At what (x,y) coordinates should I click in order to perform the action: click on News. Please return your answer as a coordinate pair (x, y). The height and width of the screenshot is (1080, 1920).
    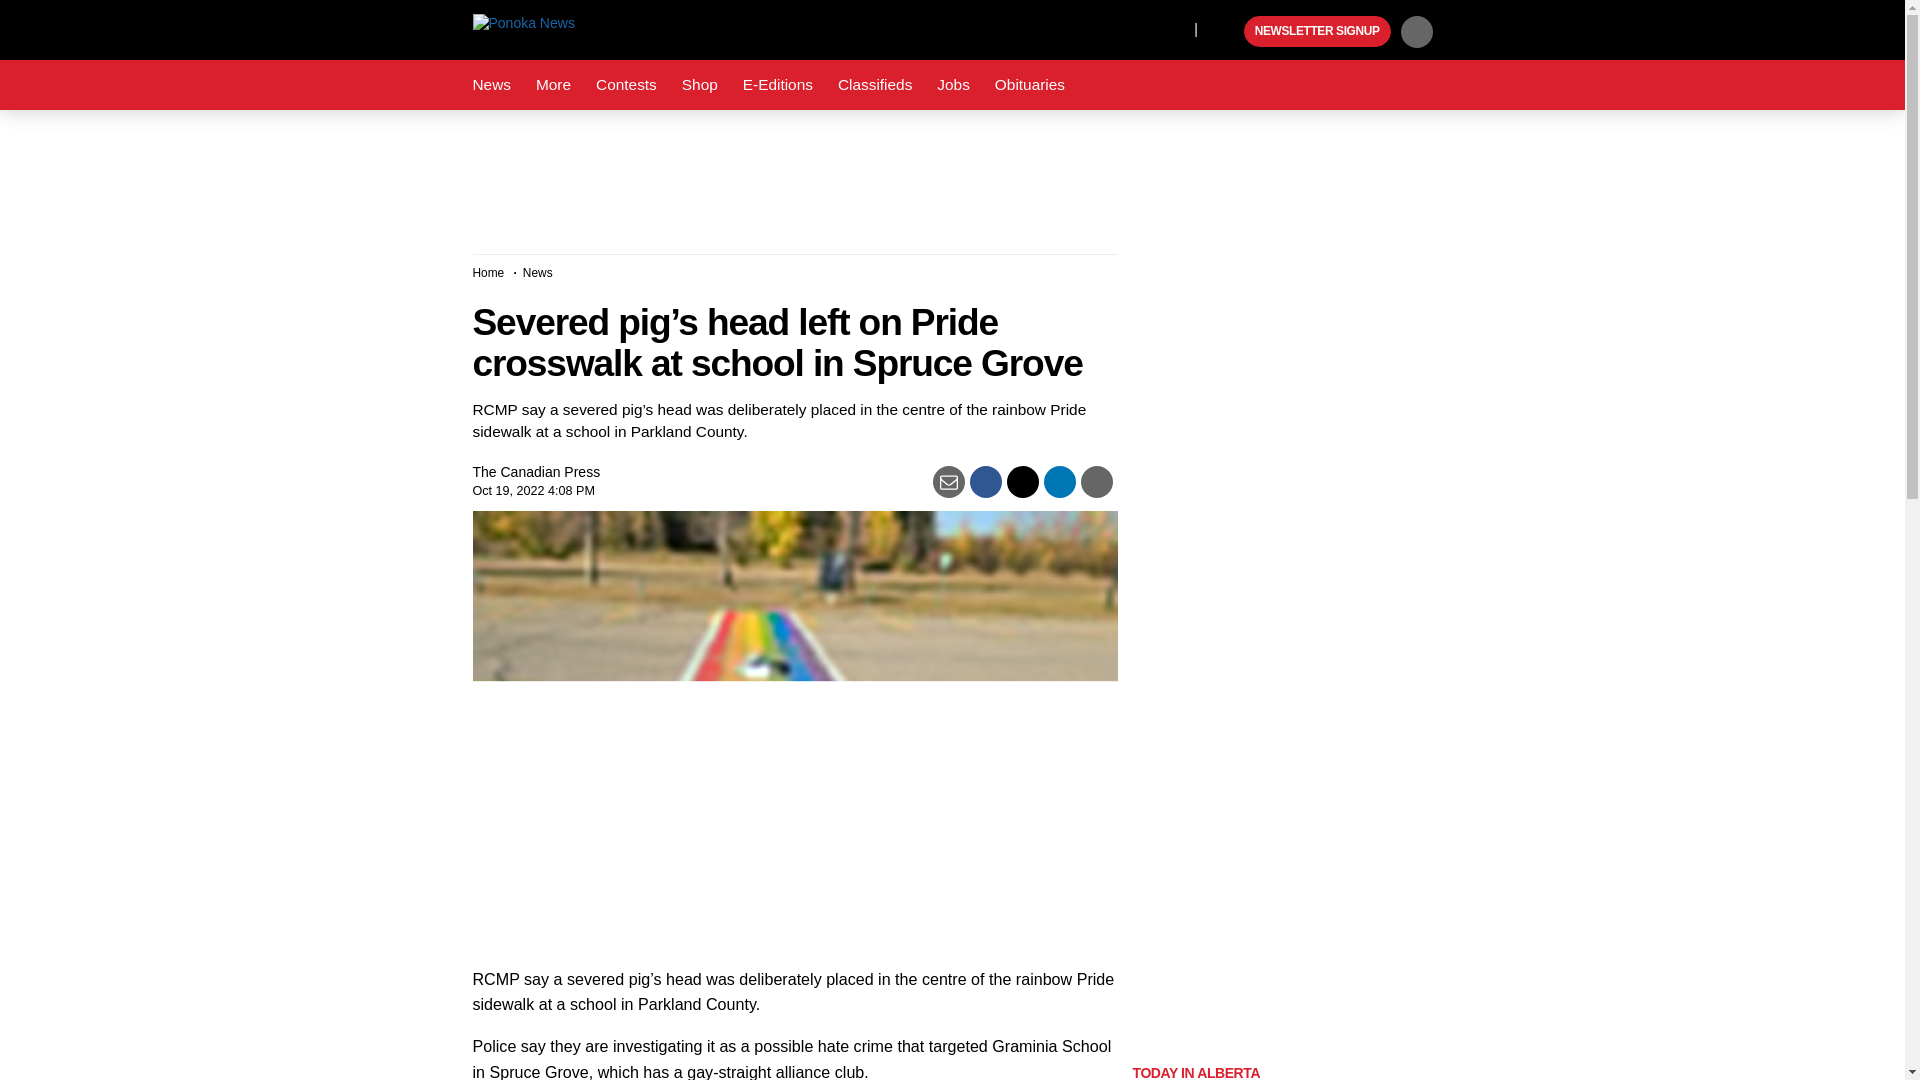
    Looking at the image, I should click on (491, 85).